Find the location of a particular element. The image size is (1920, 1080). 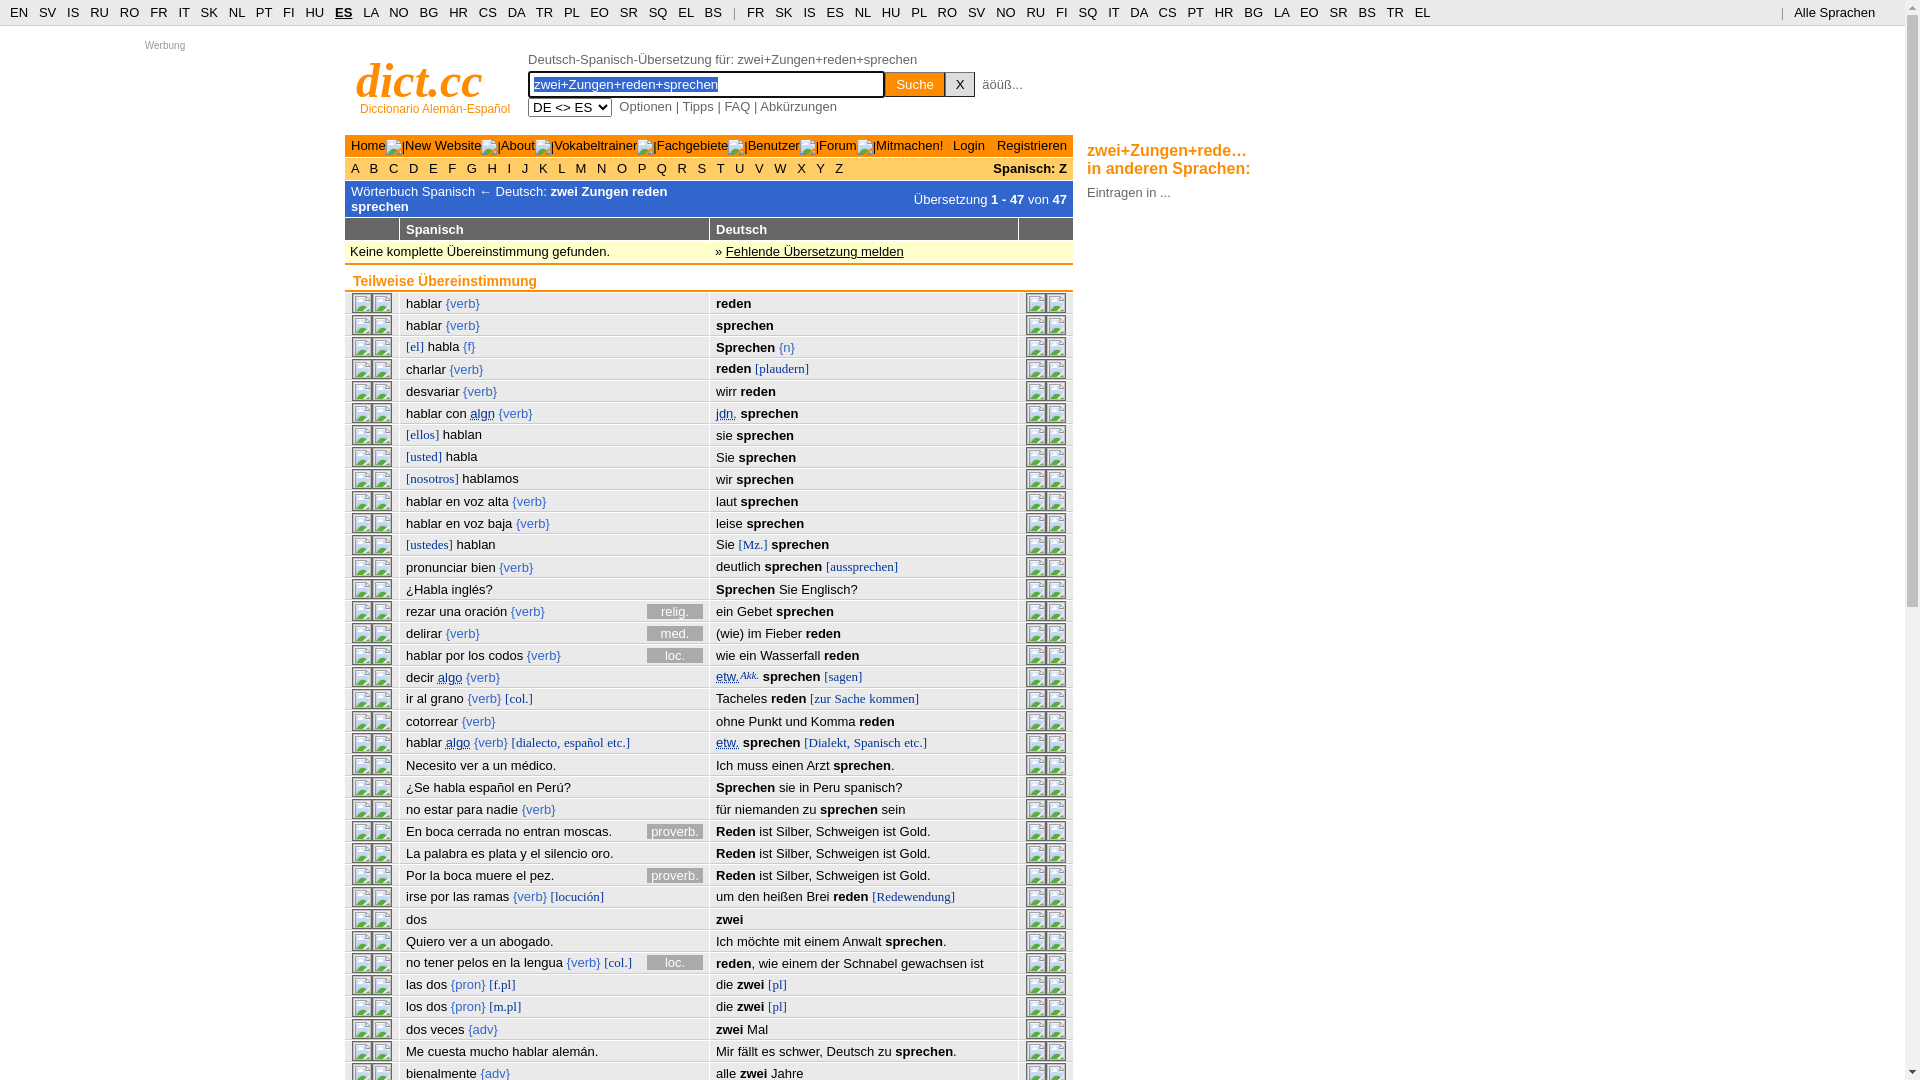

La is located at coordinates (413, 854).